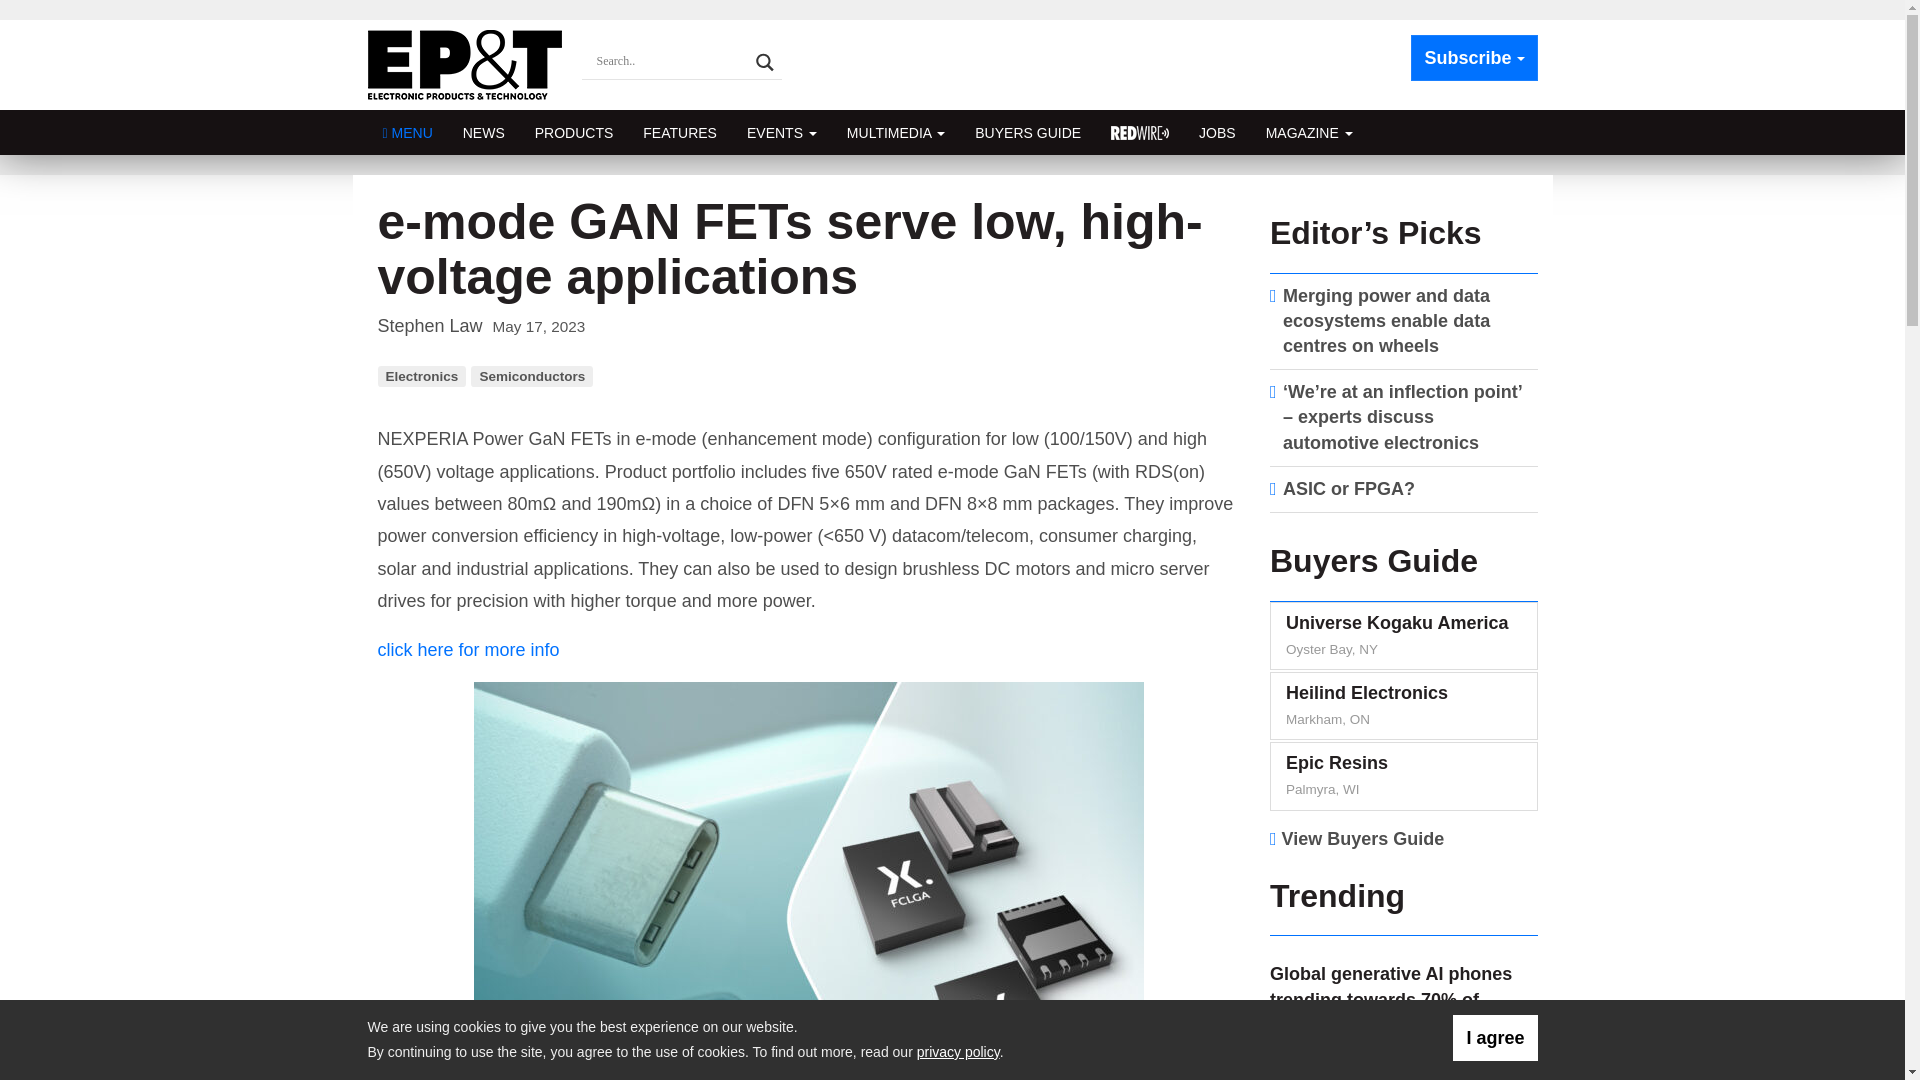  I want to click on NEWS, so click(484, 132).